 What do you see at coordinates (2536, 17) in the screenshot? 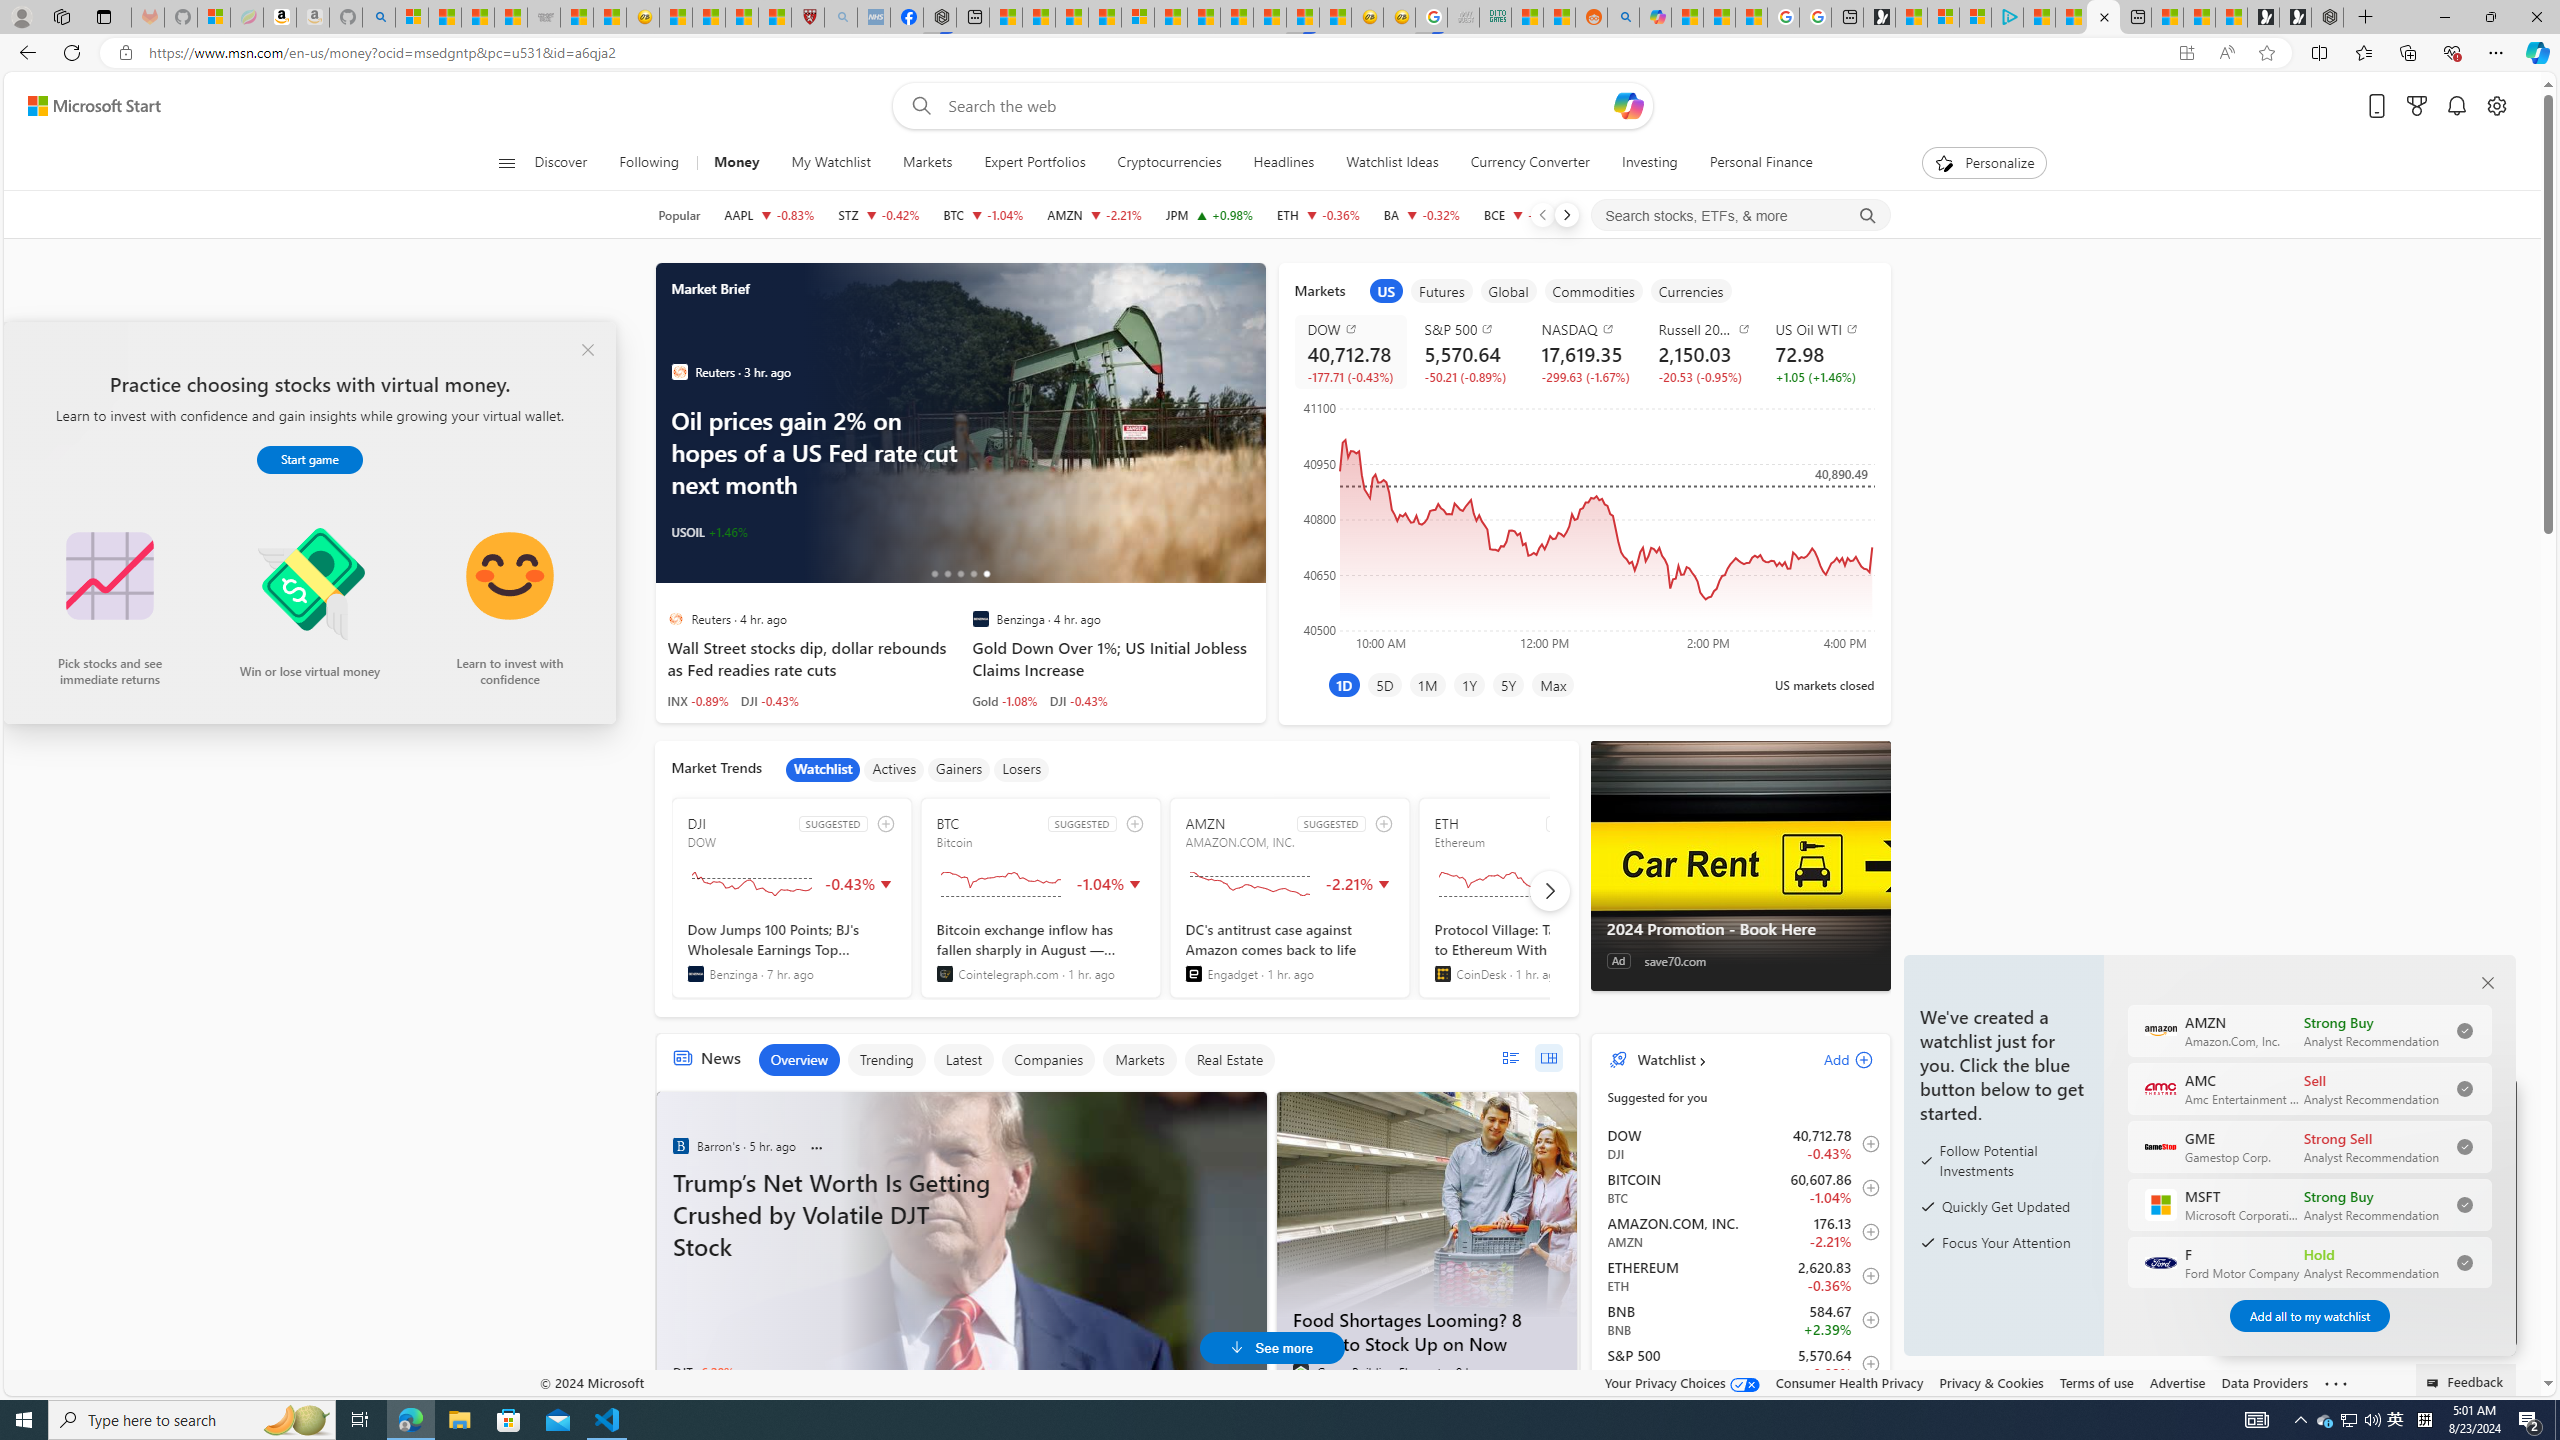
I see `Close` at bounding box center [2536, 17].